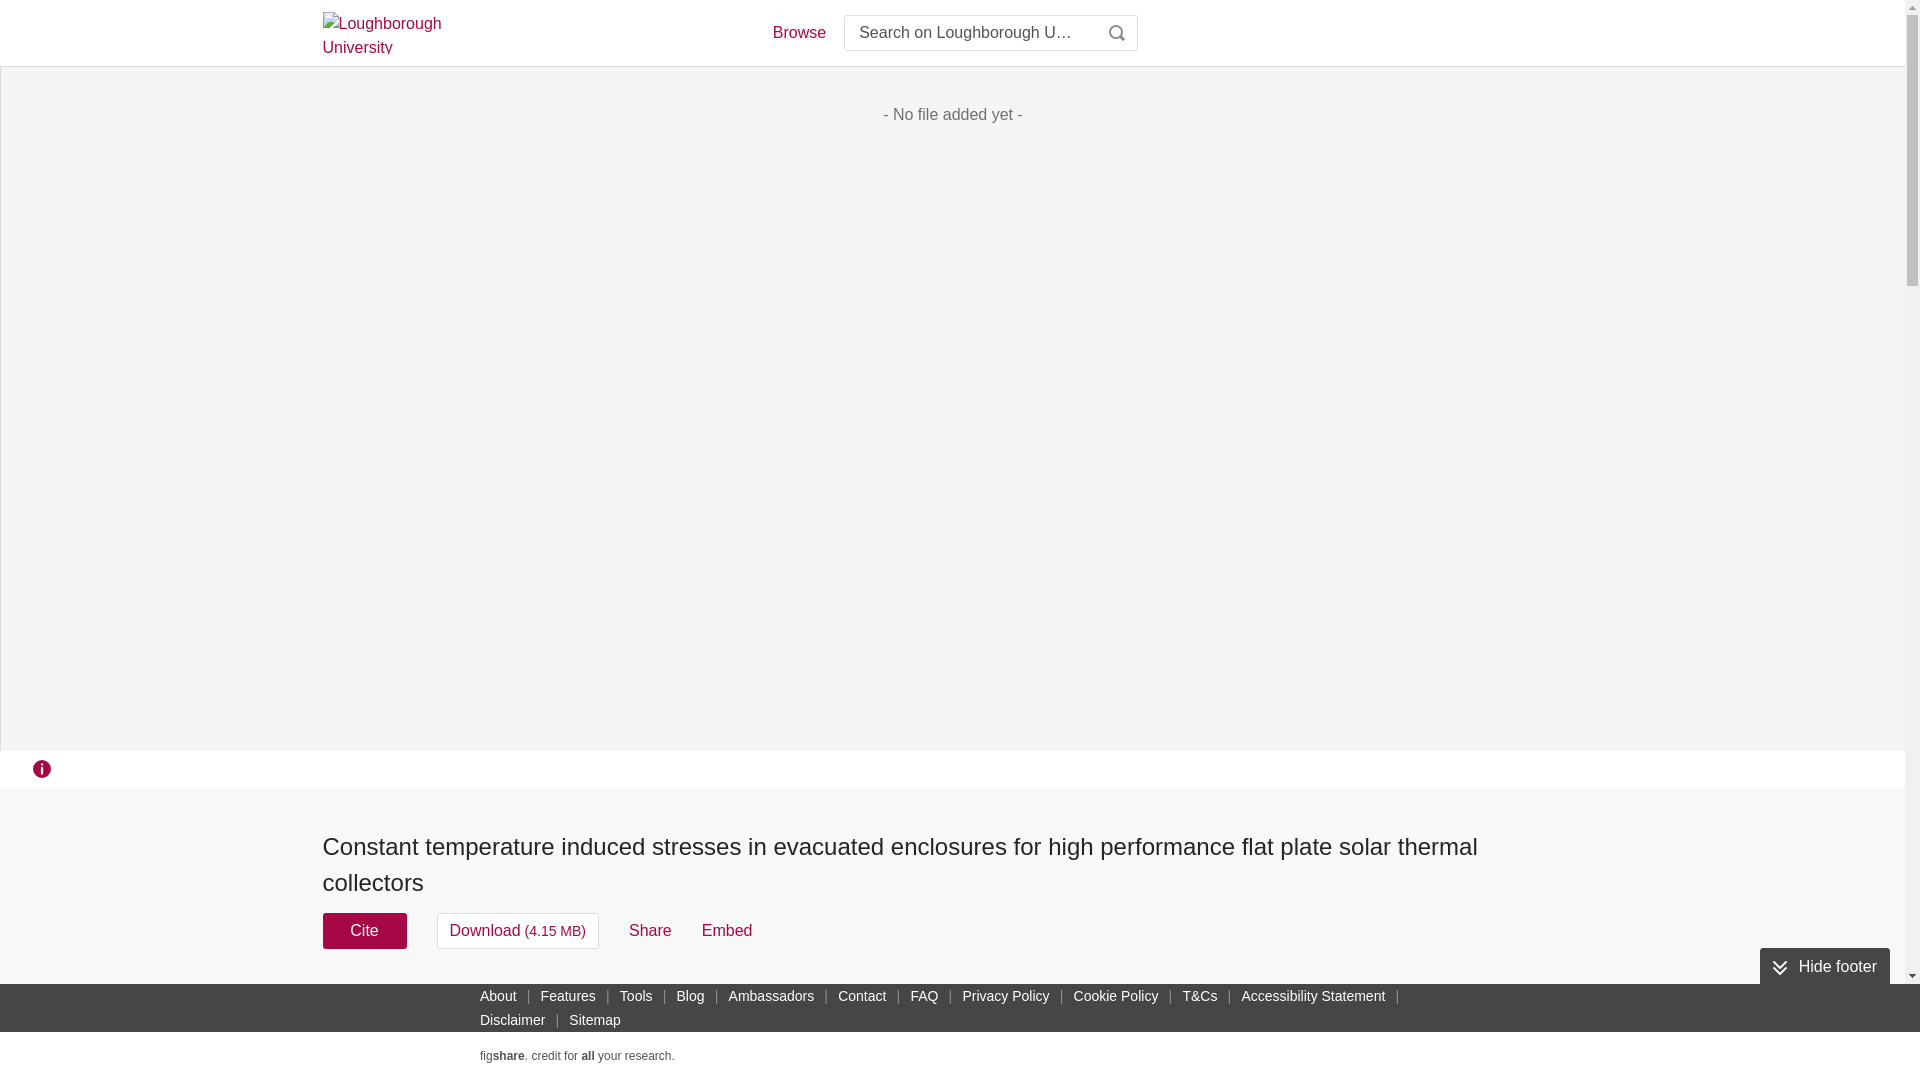 The width and height of the screenshot is (1920, 1080). I want to click on Accessibility Statement, so click(1312, 995).